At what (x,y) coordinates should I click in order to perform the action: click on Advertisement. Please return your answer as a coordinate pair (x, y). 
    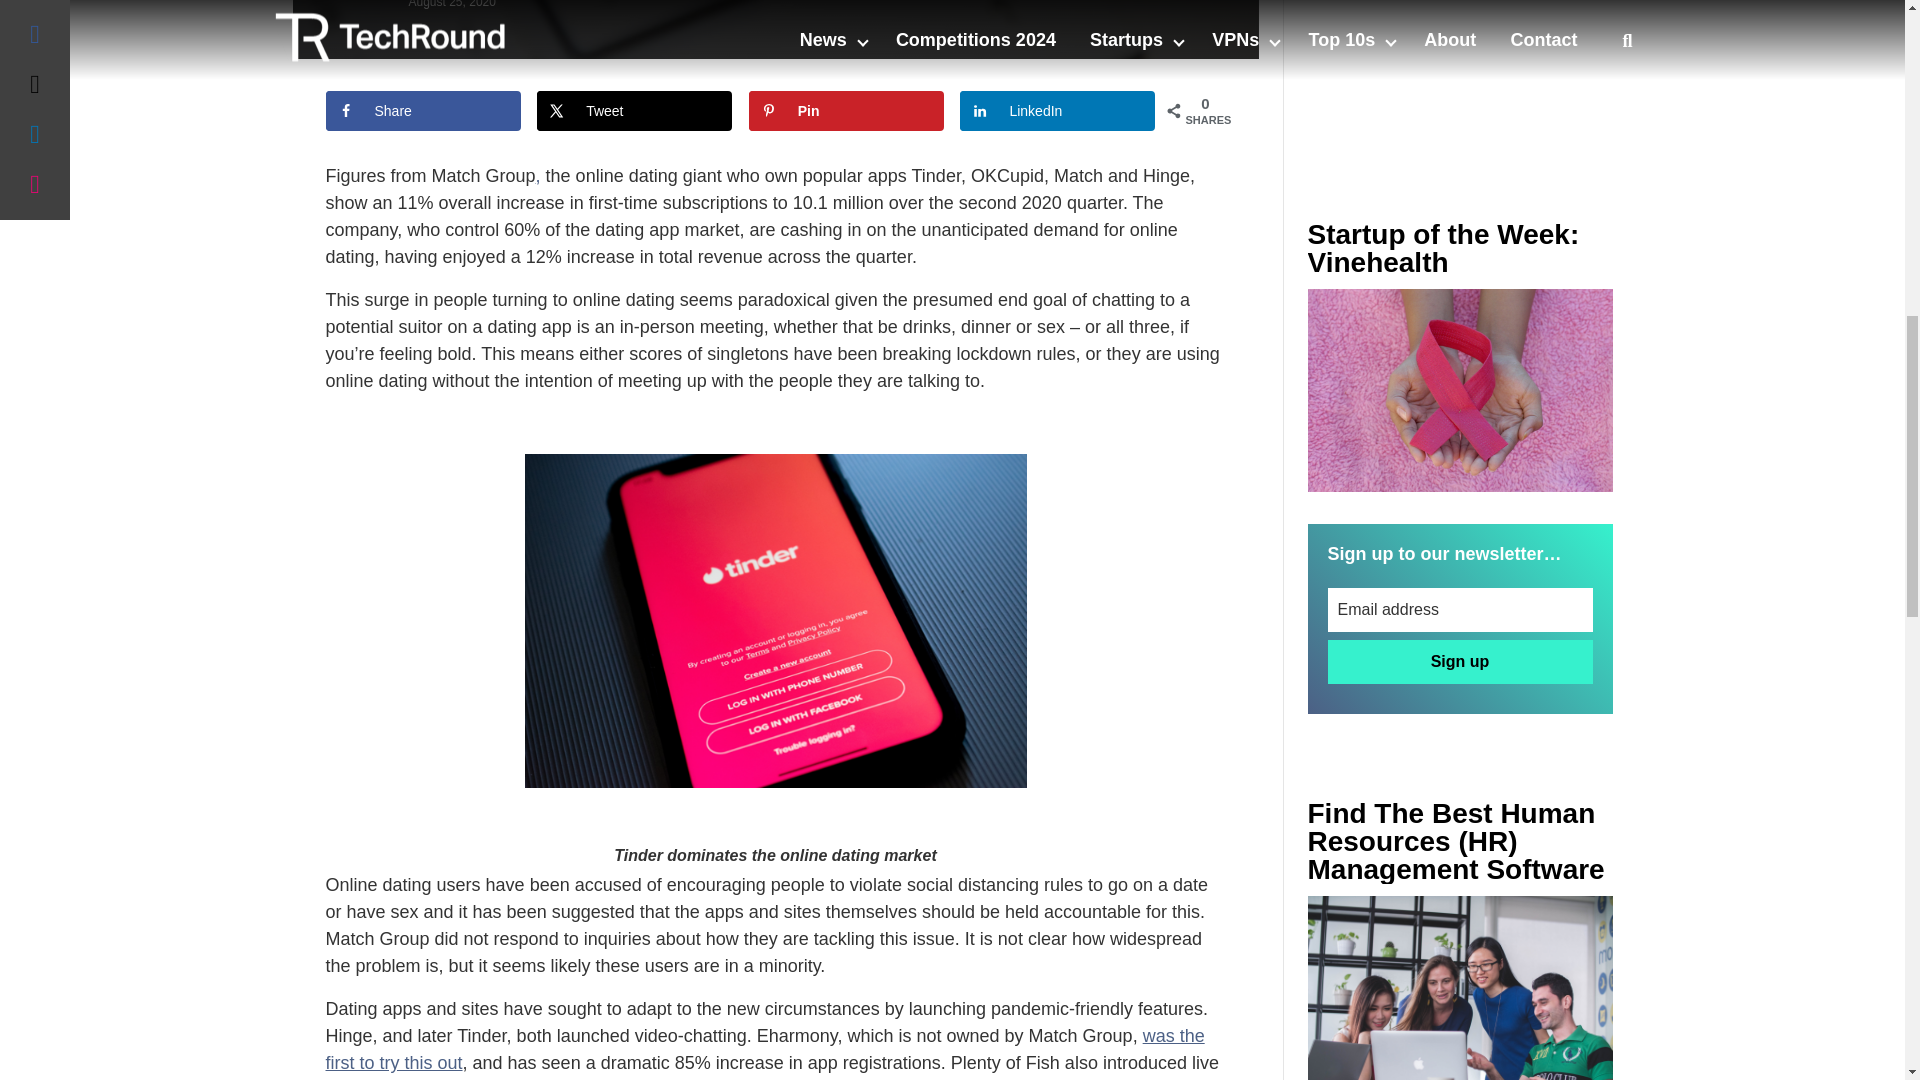
    Looking at the image, I should click on (1460, 70).